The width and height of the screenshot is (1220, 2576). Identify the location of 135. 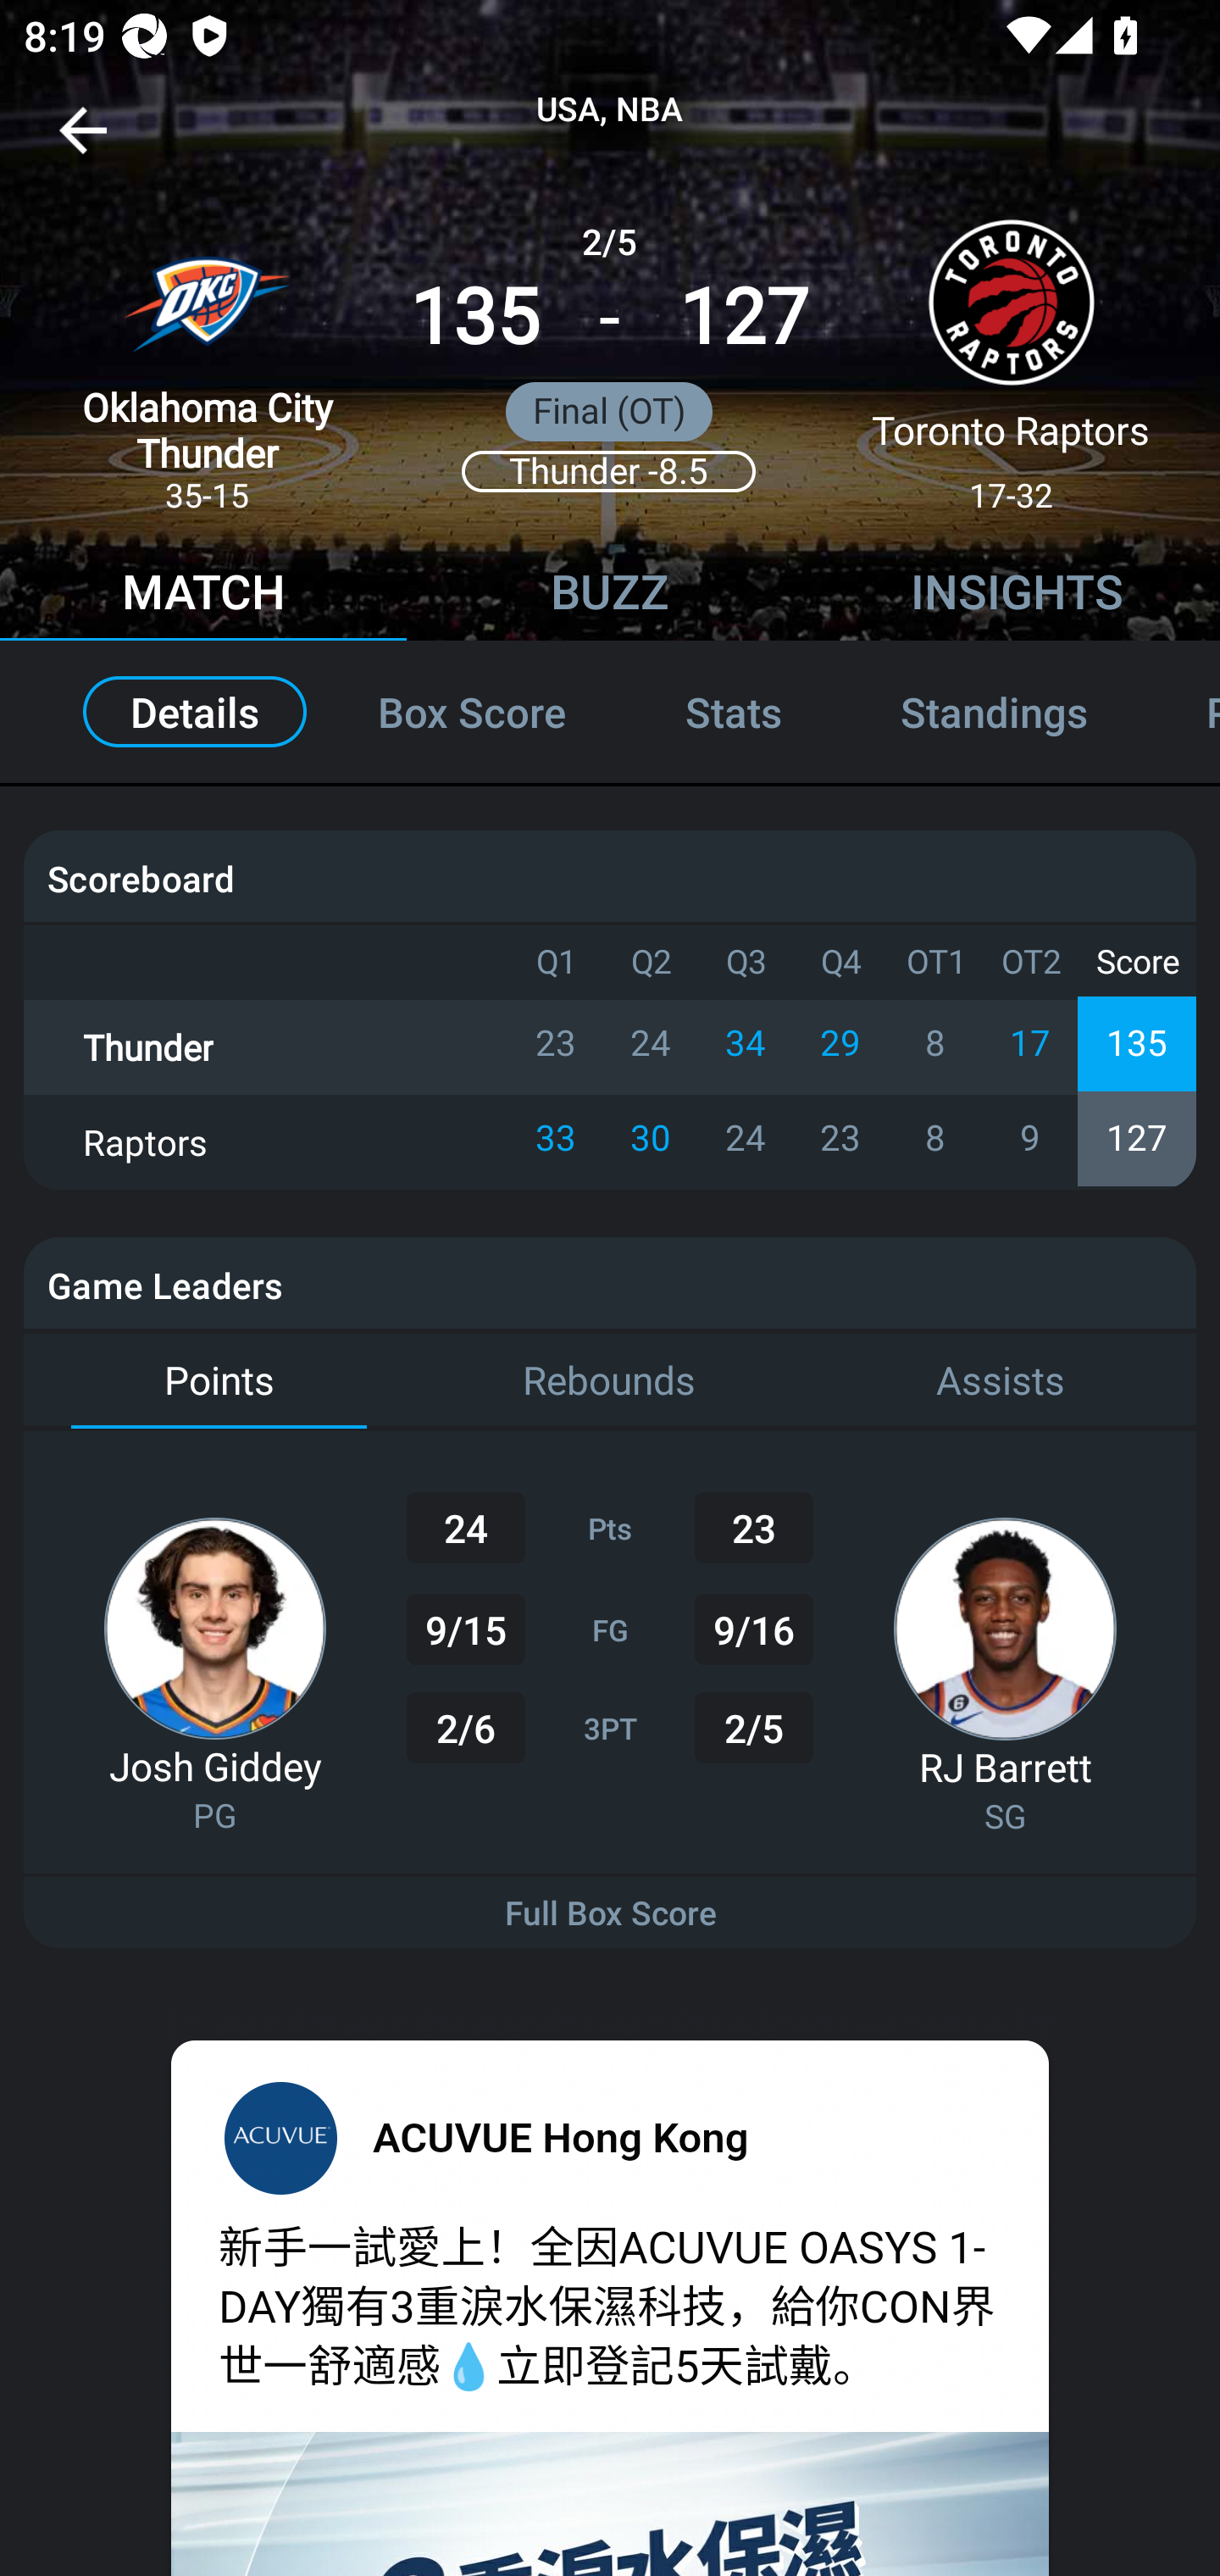
(474, 317).